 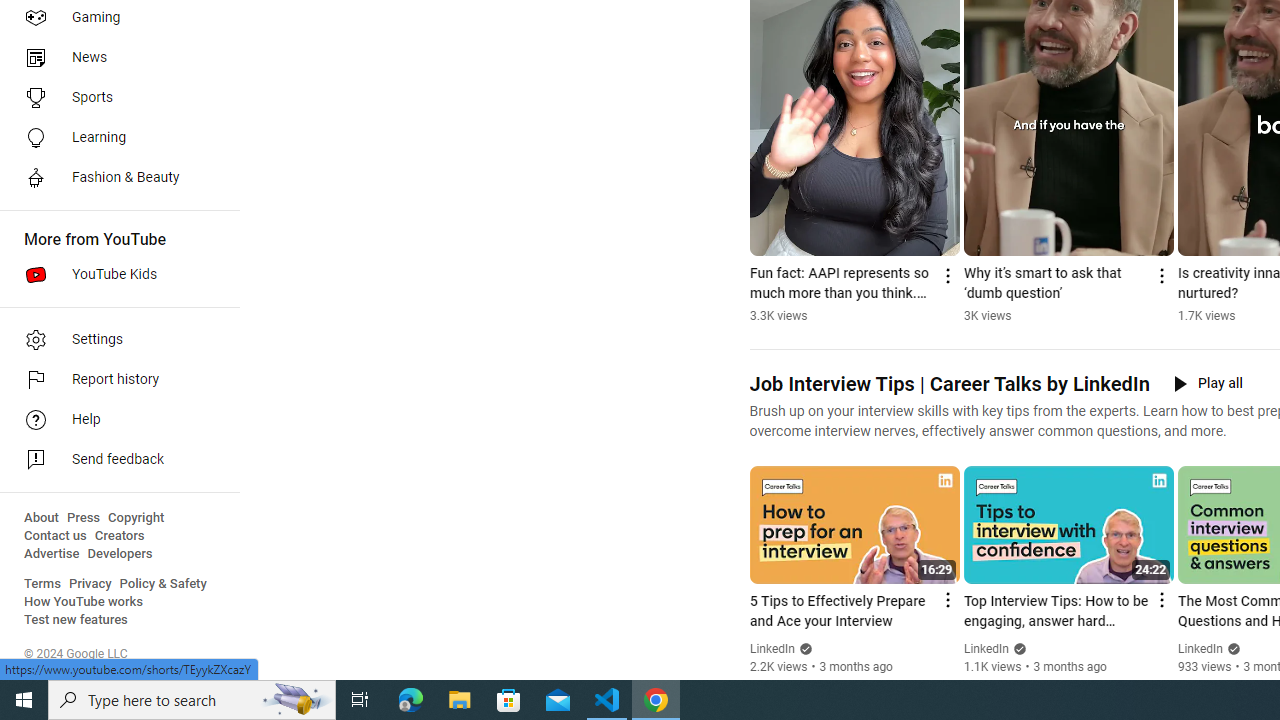 What do you see at coordinates (114, 98) in the screenshot?
I see `Sports` at bounding box center [114, 98].